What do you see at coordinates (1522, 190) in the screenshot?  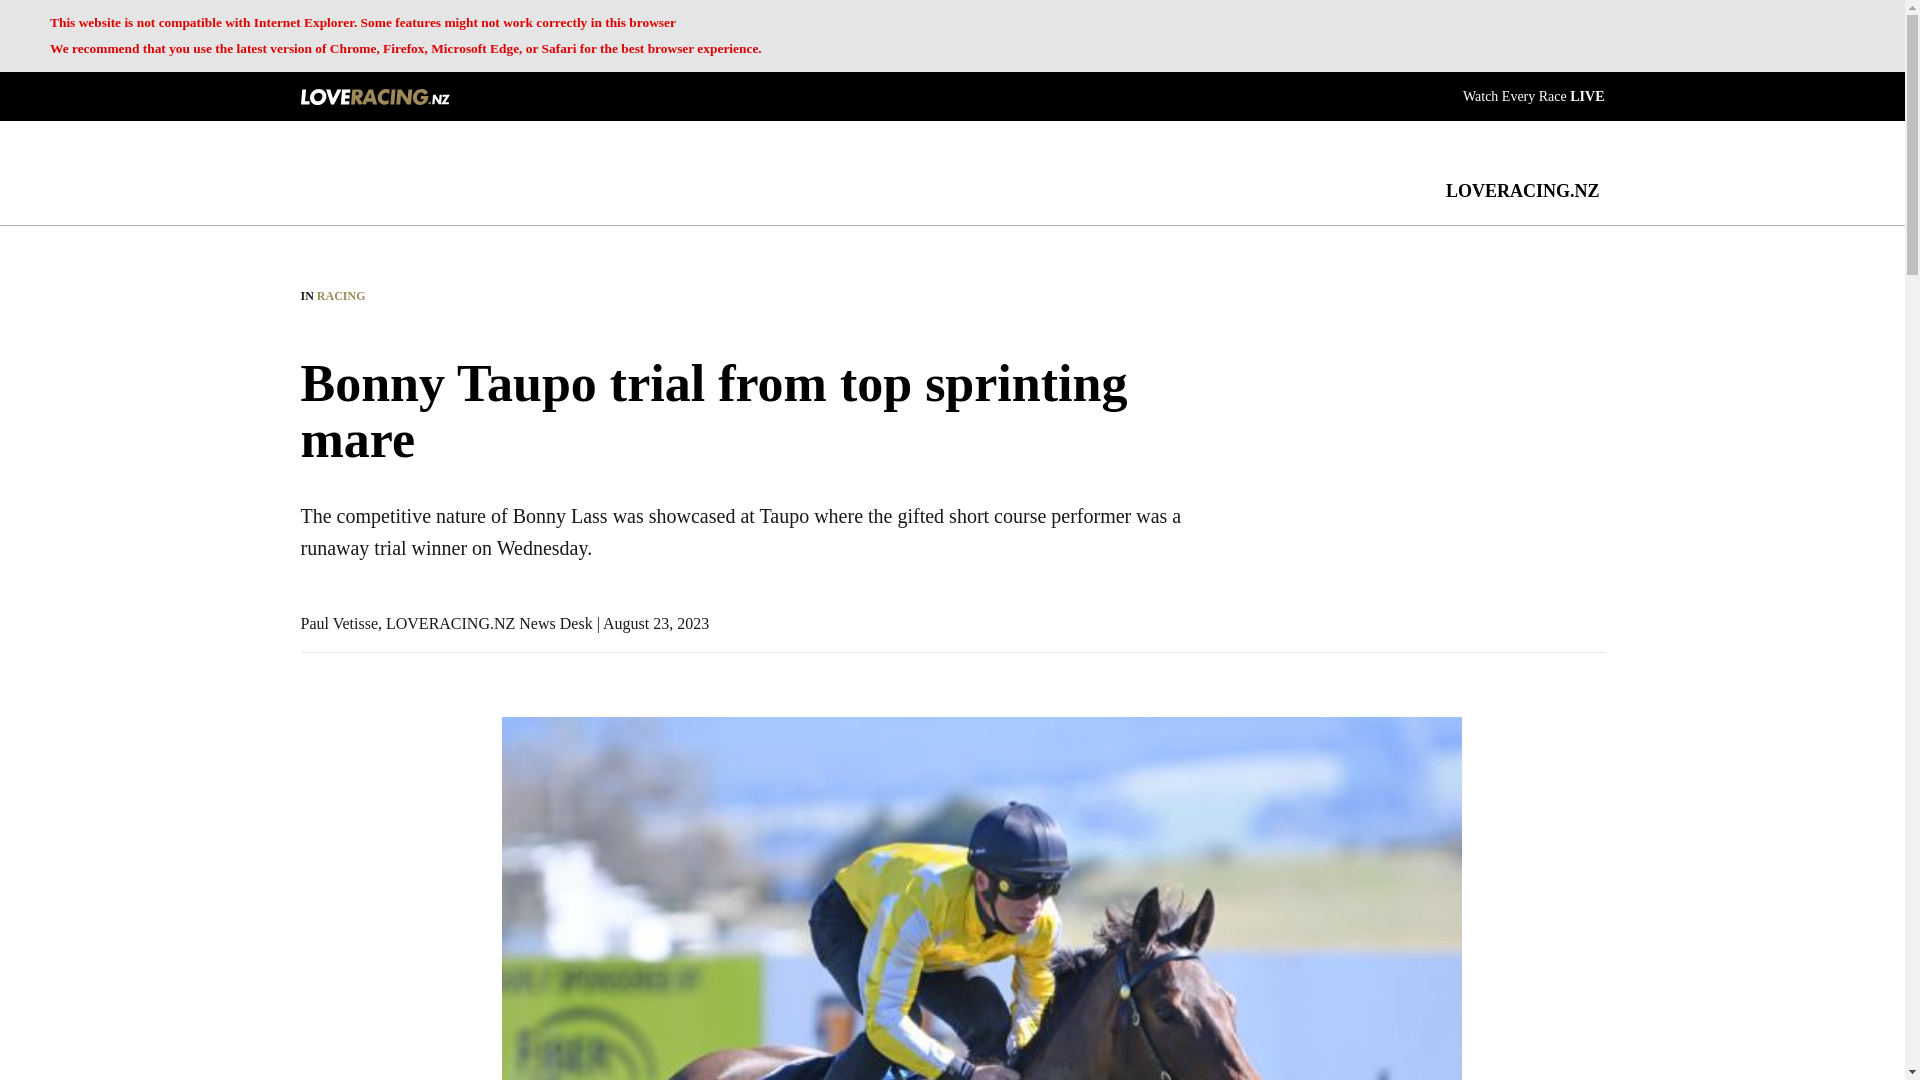 I see `LOVERACING.NZ` at bounding box center [1522, 190].